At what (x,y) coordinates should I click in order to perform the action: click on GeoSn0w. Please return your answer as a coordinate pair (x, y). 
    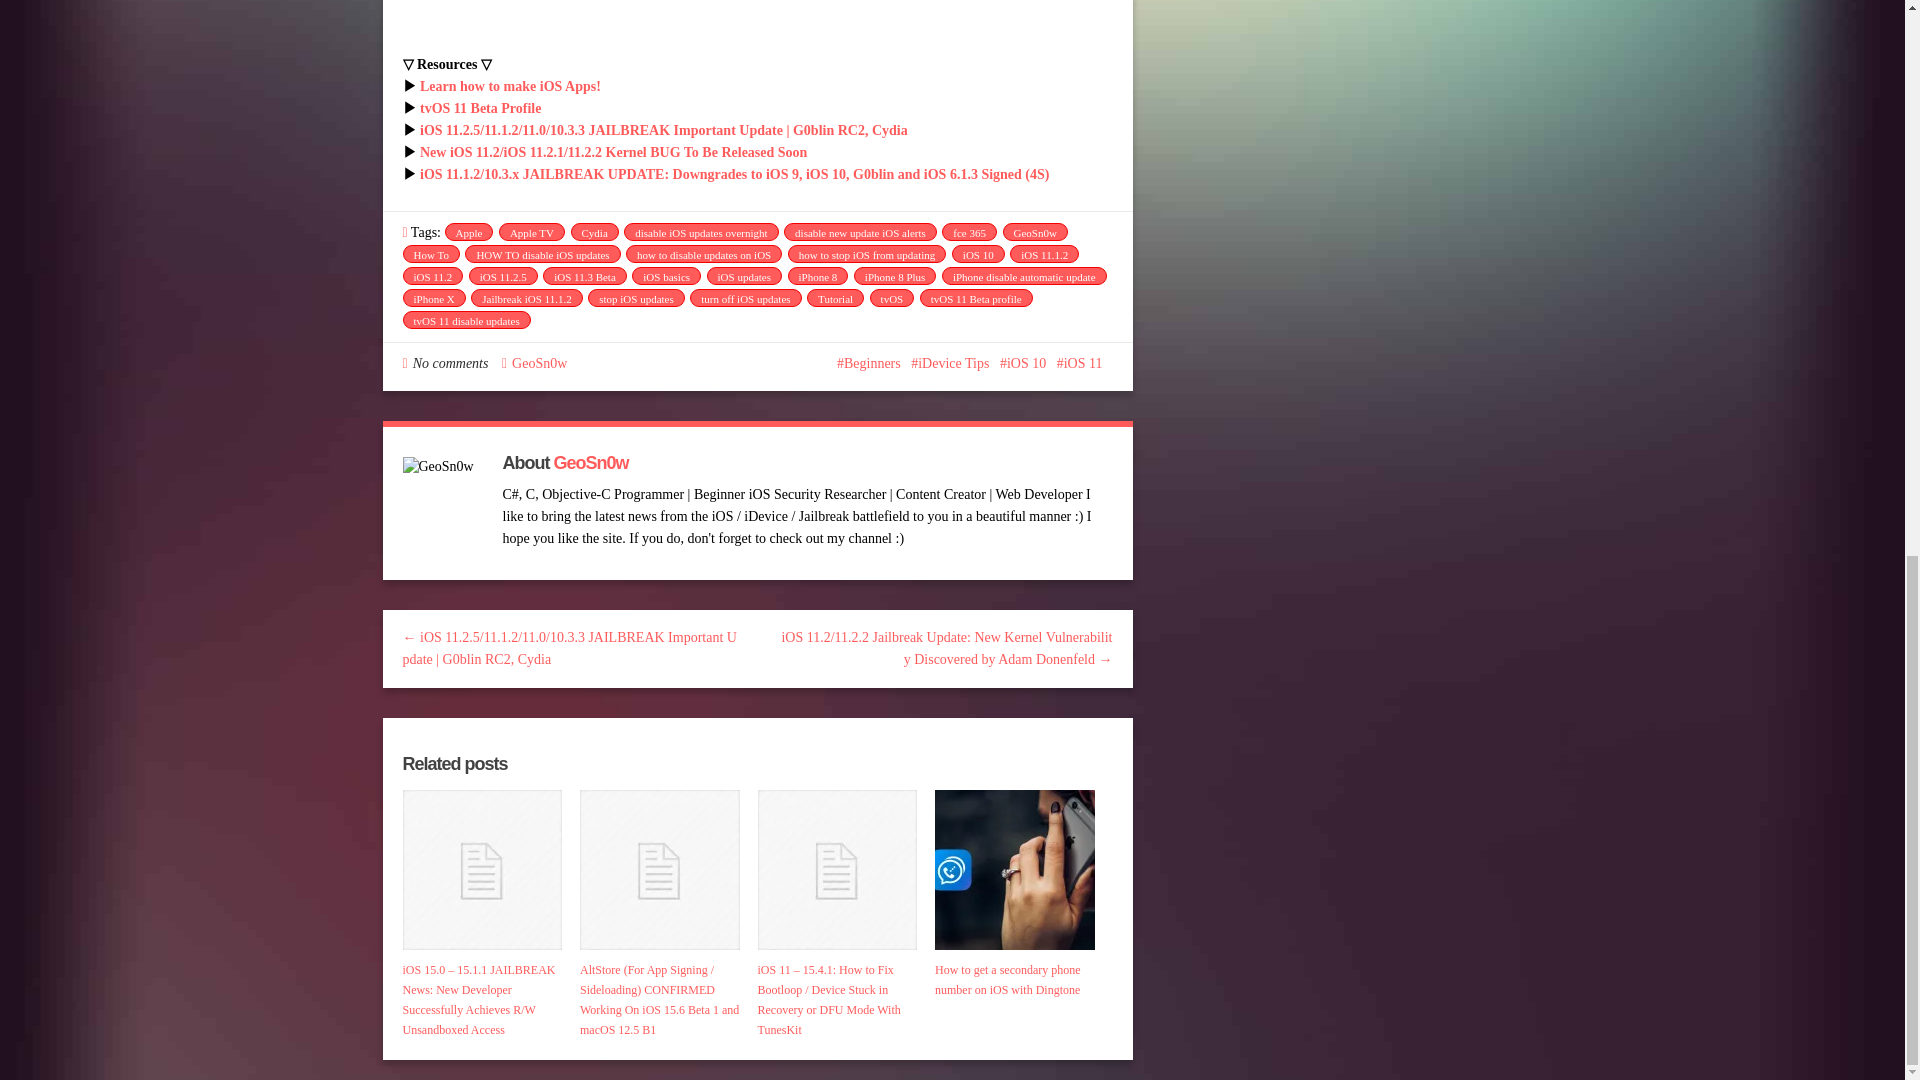
    Looking at the image, I should click on (1034, 231).